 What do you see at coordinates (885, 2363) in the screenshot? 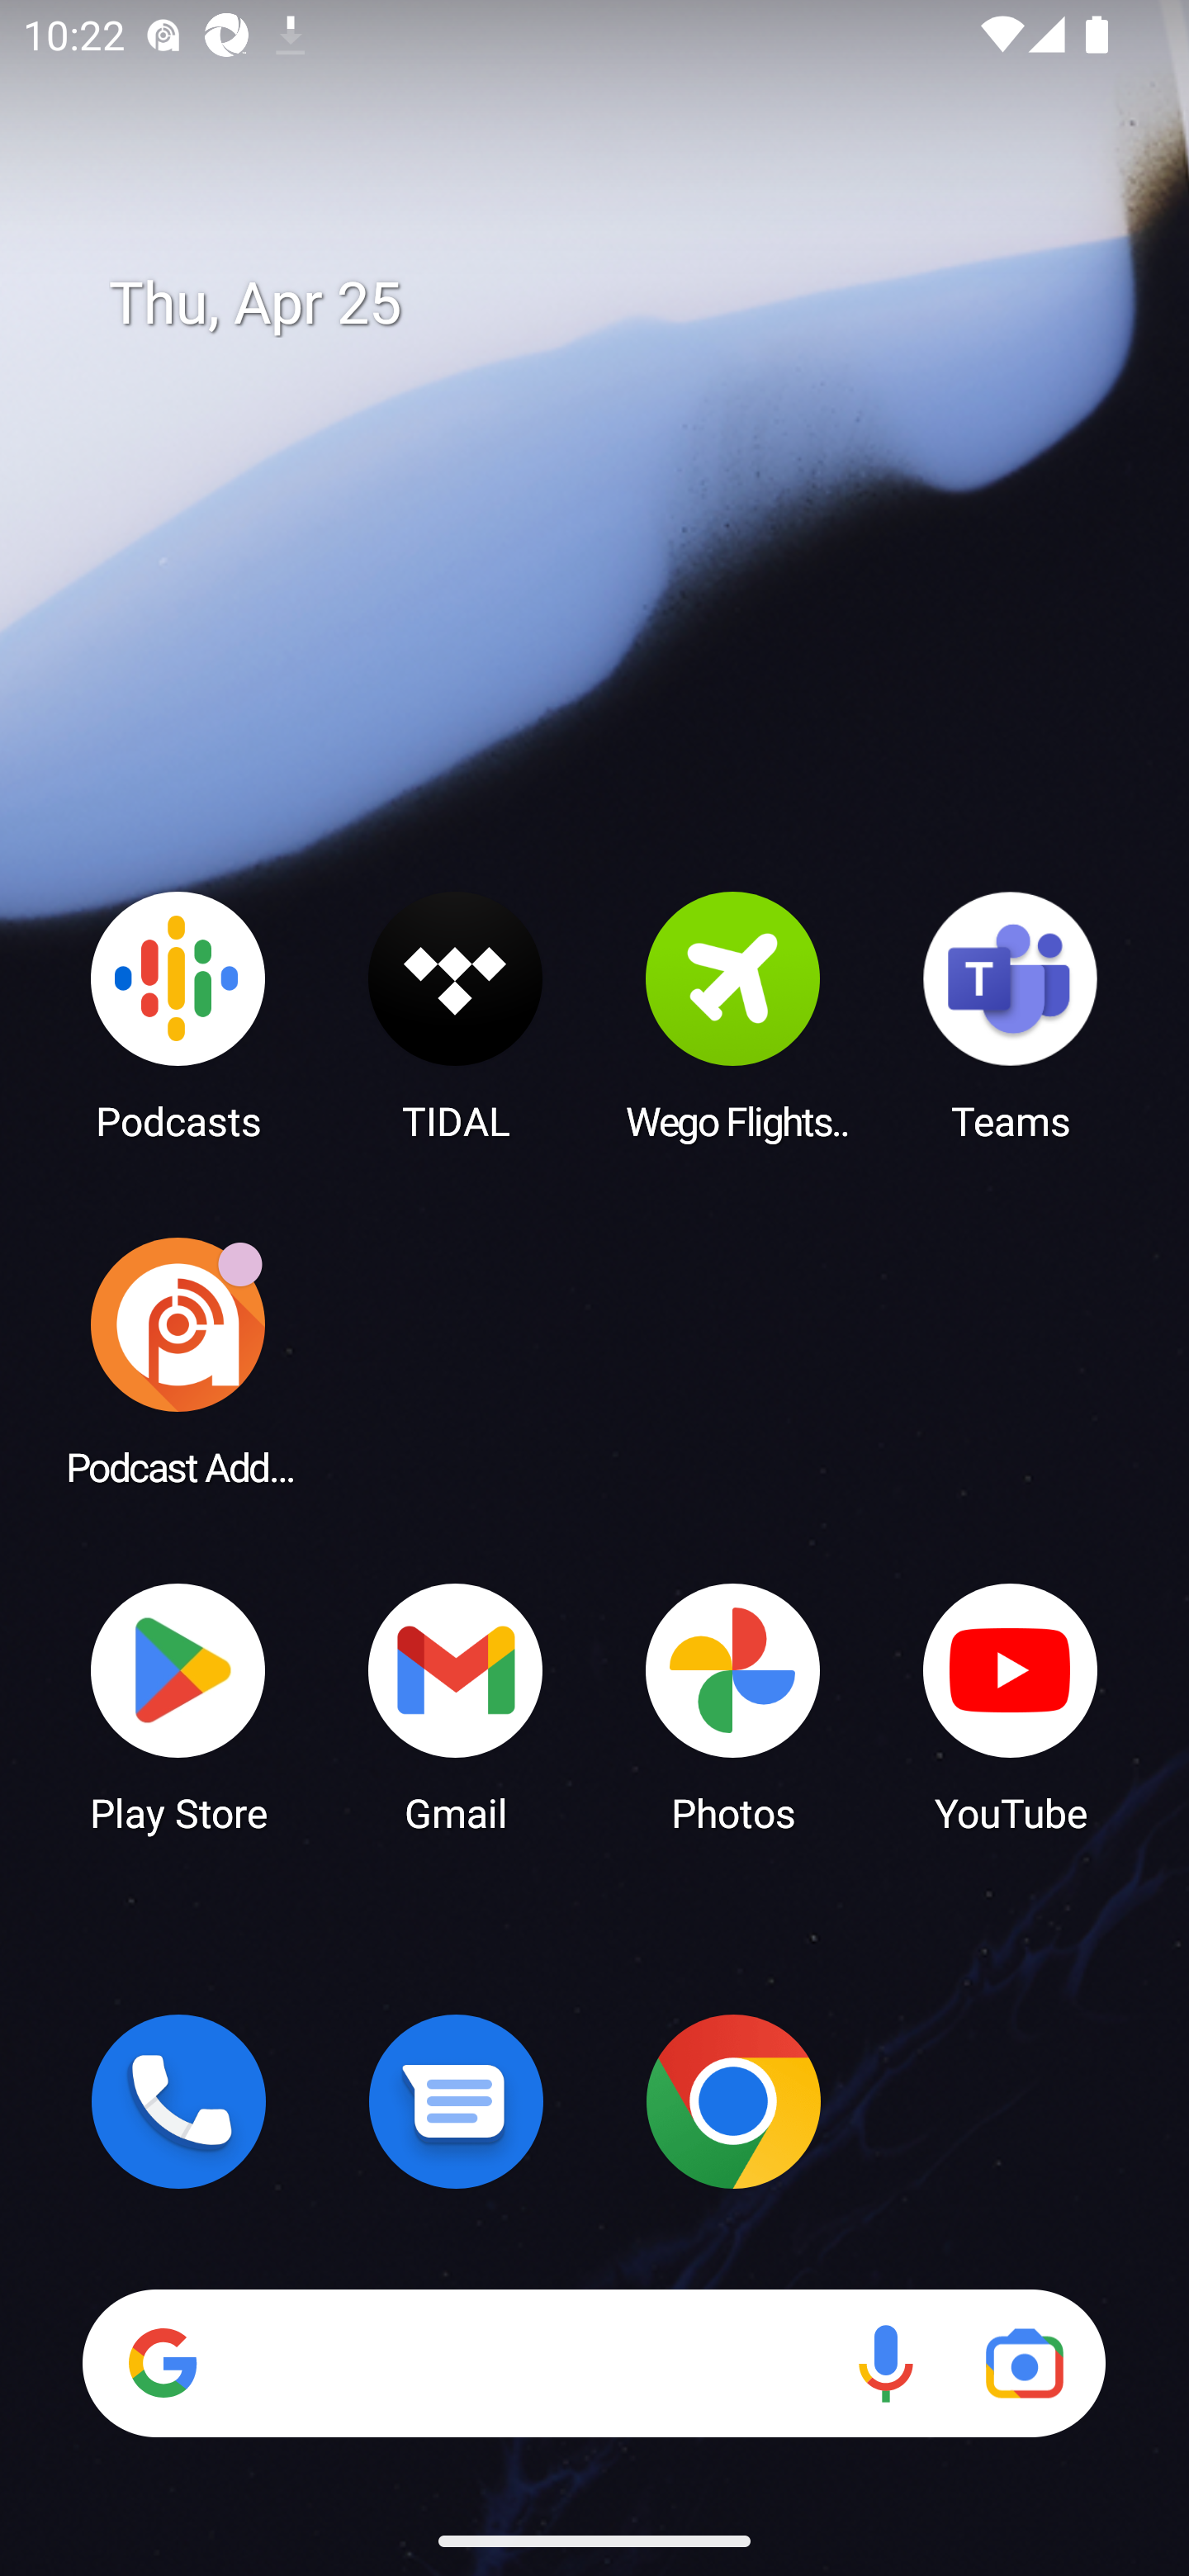
I see `Voice search` at bounding box center [885, 2363].